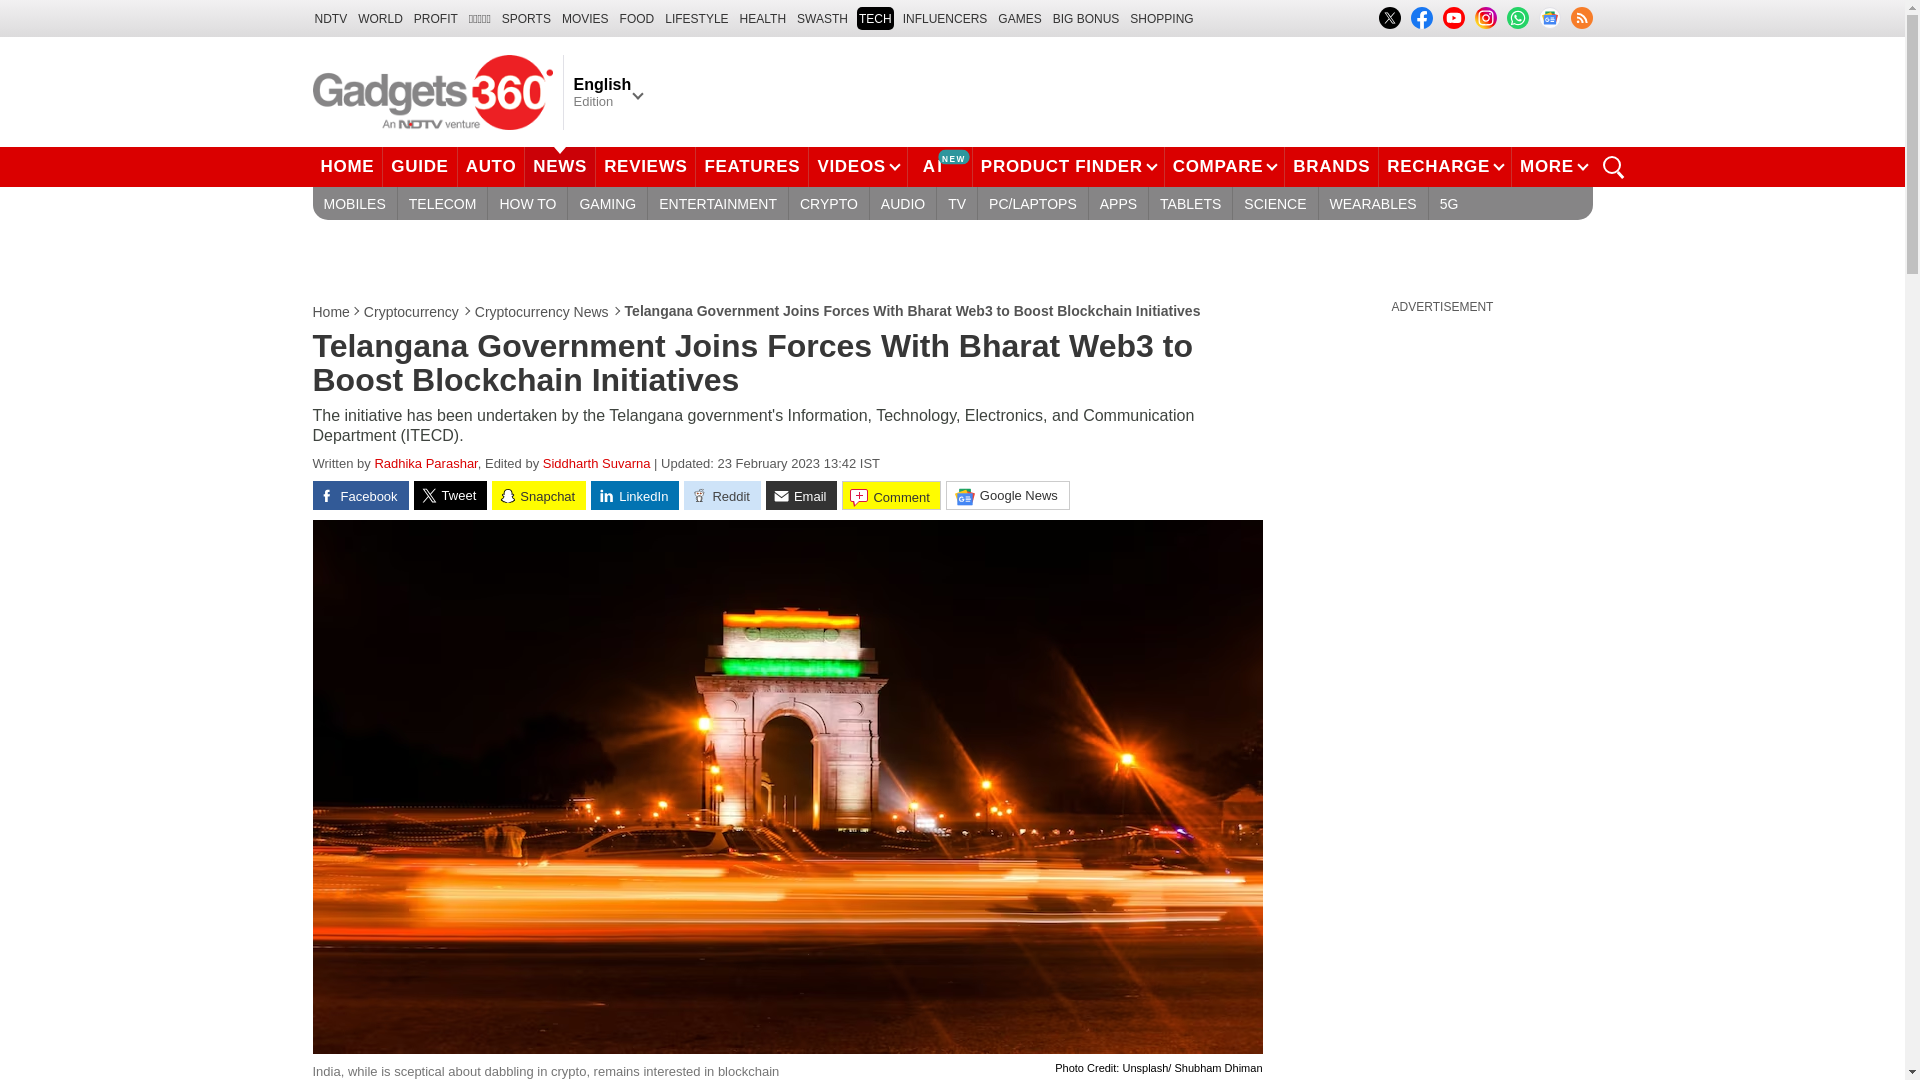  I want to click on GUIDE, so click(419, 166).